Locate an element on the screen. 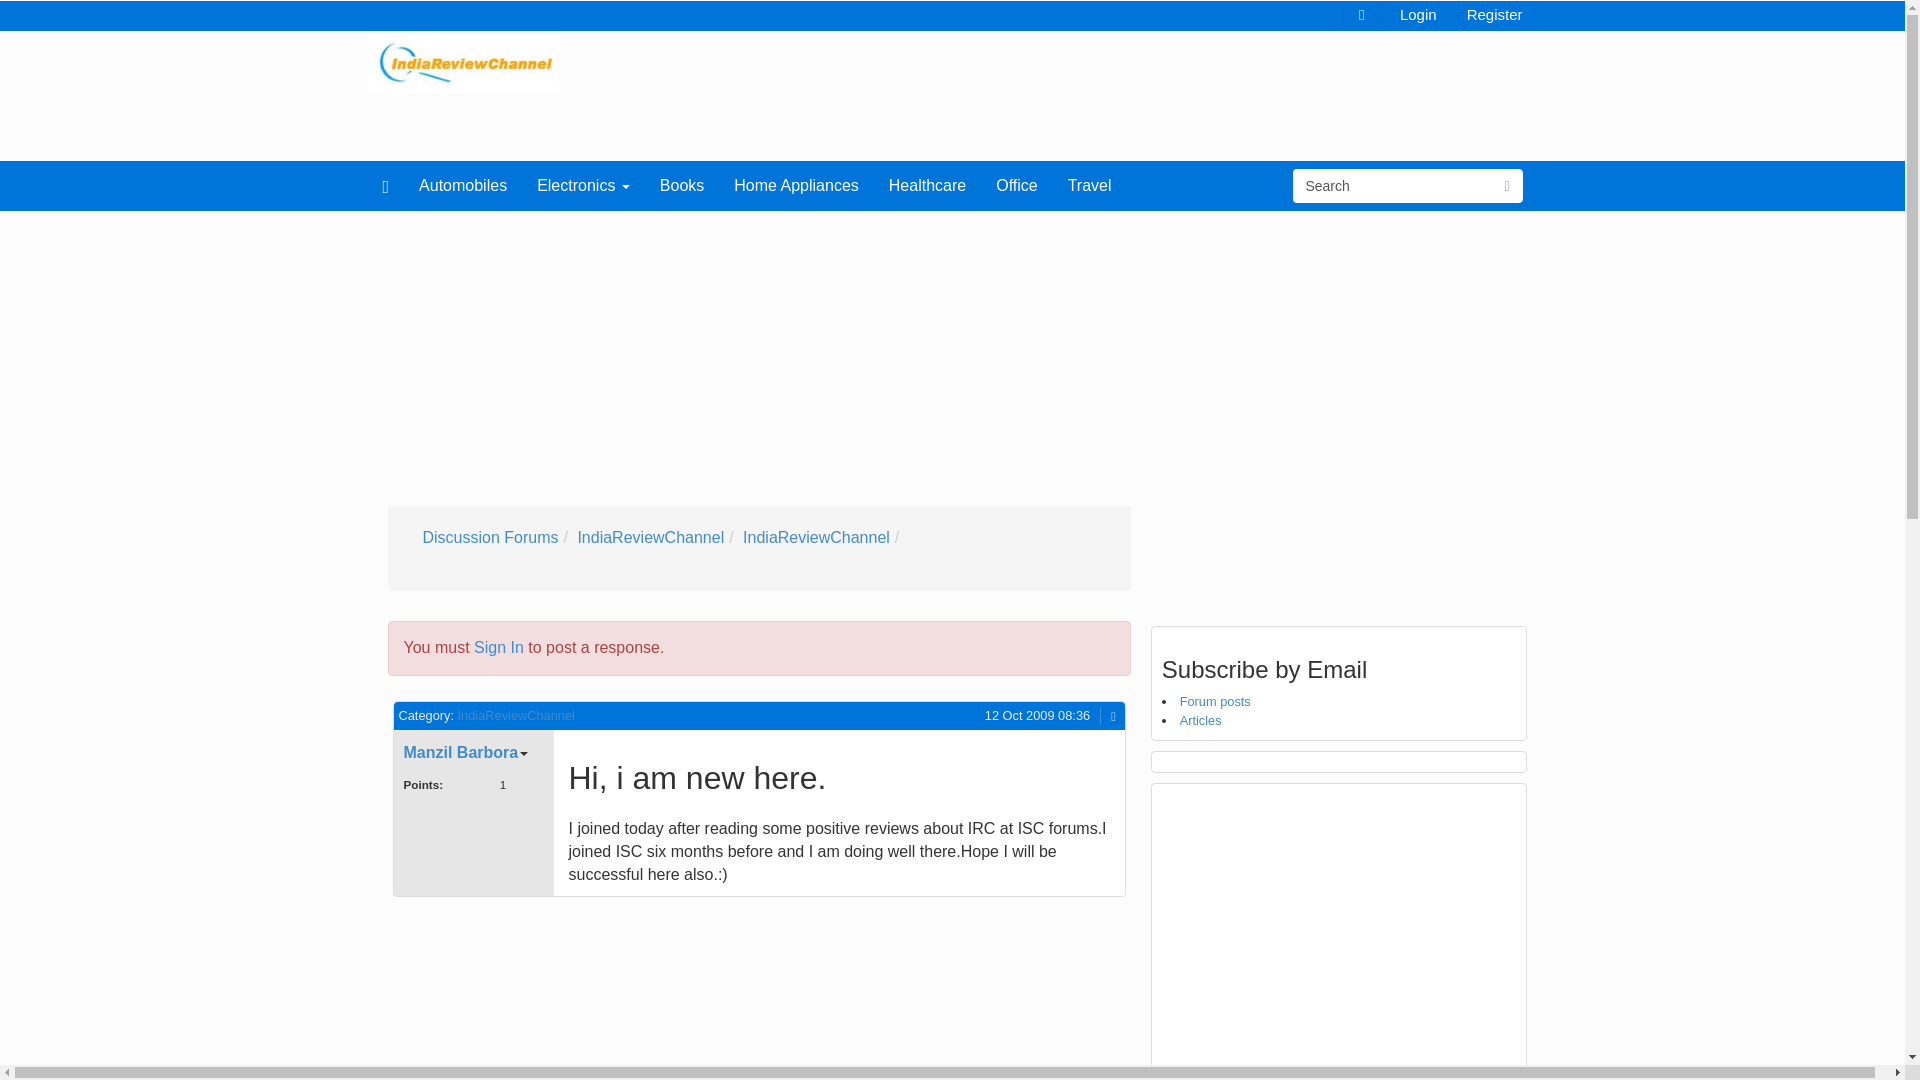 The image size is (1920, 1080). Electronics is located at coordinates (584, 185).